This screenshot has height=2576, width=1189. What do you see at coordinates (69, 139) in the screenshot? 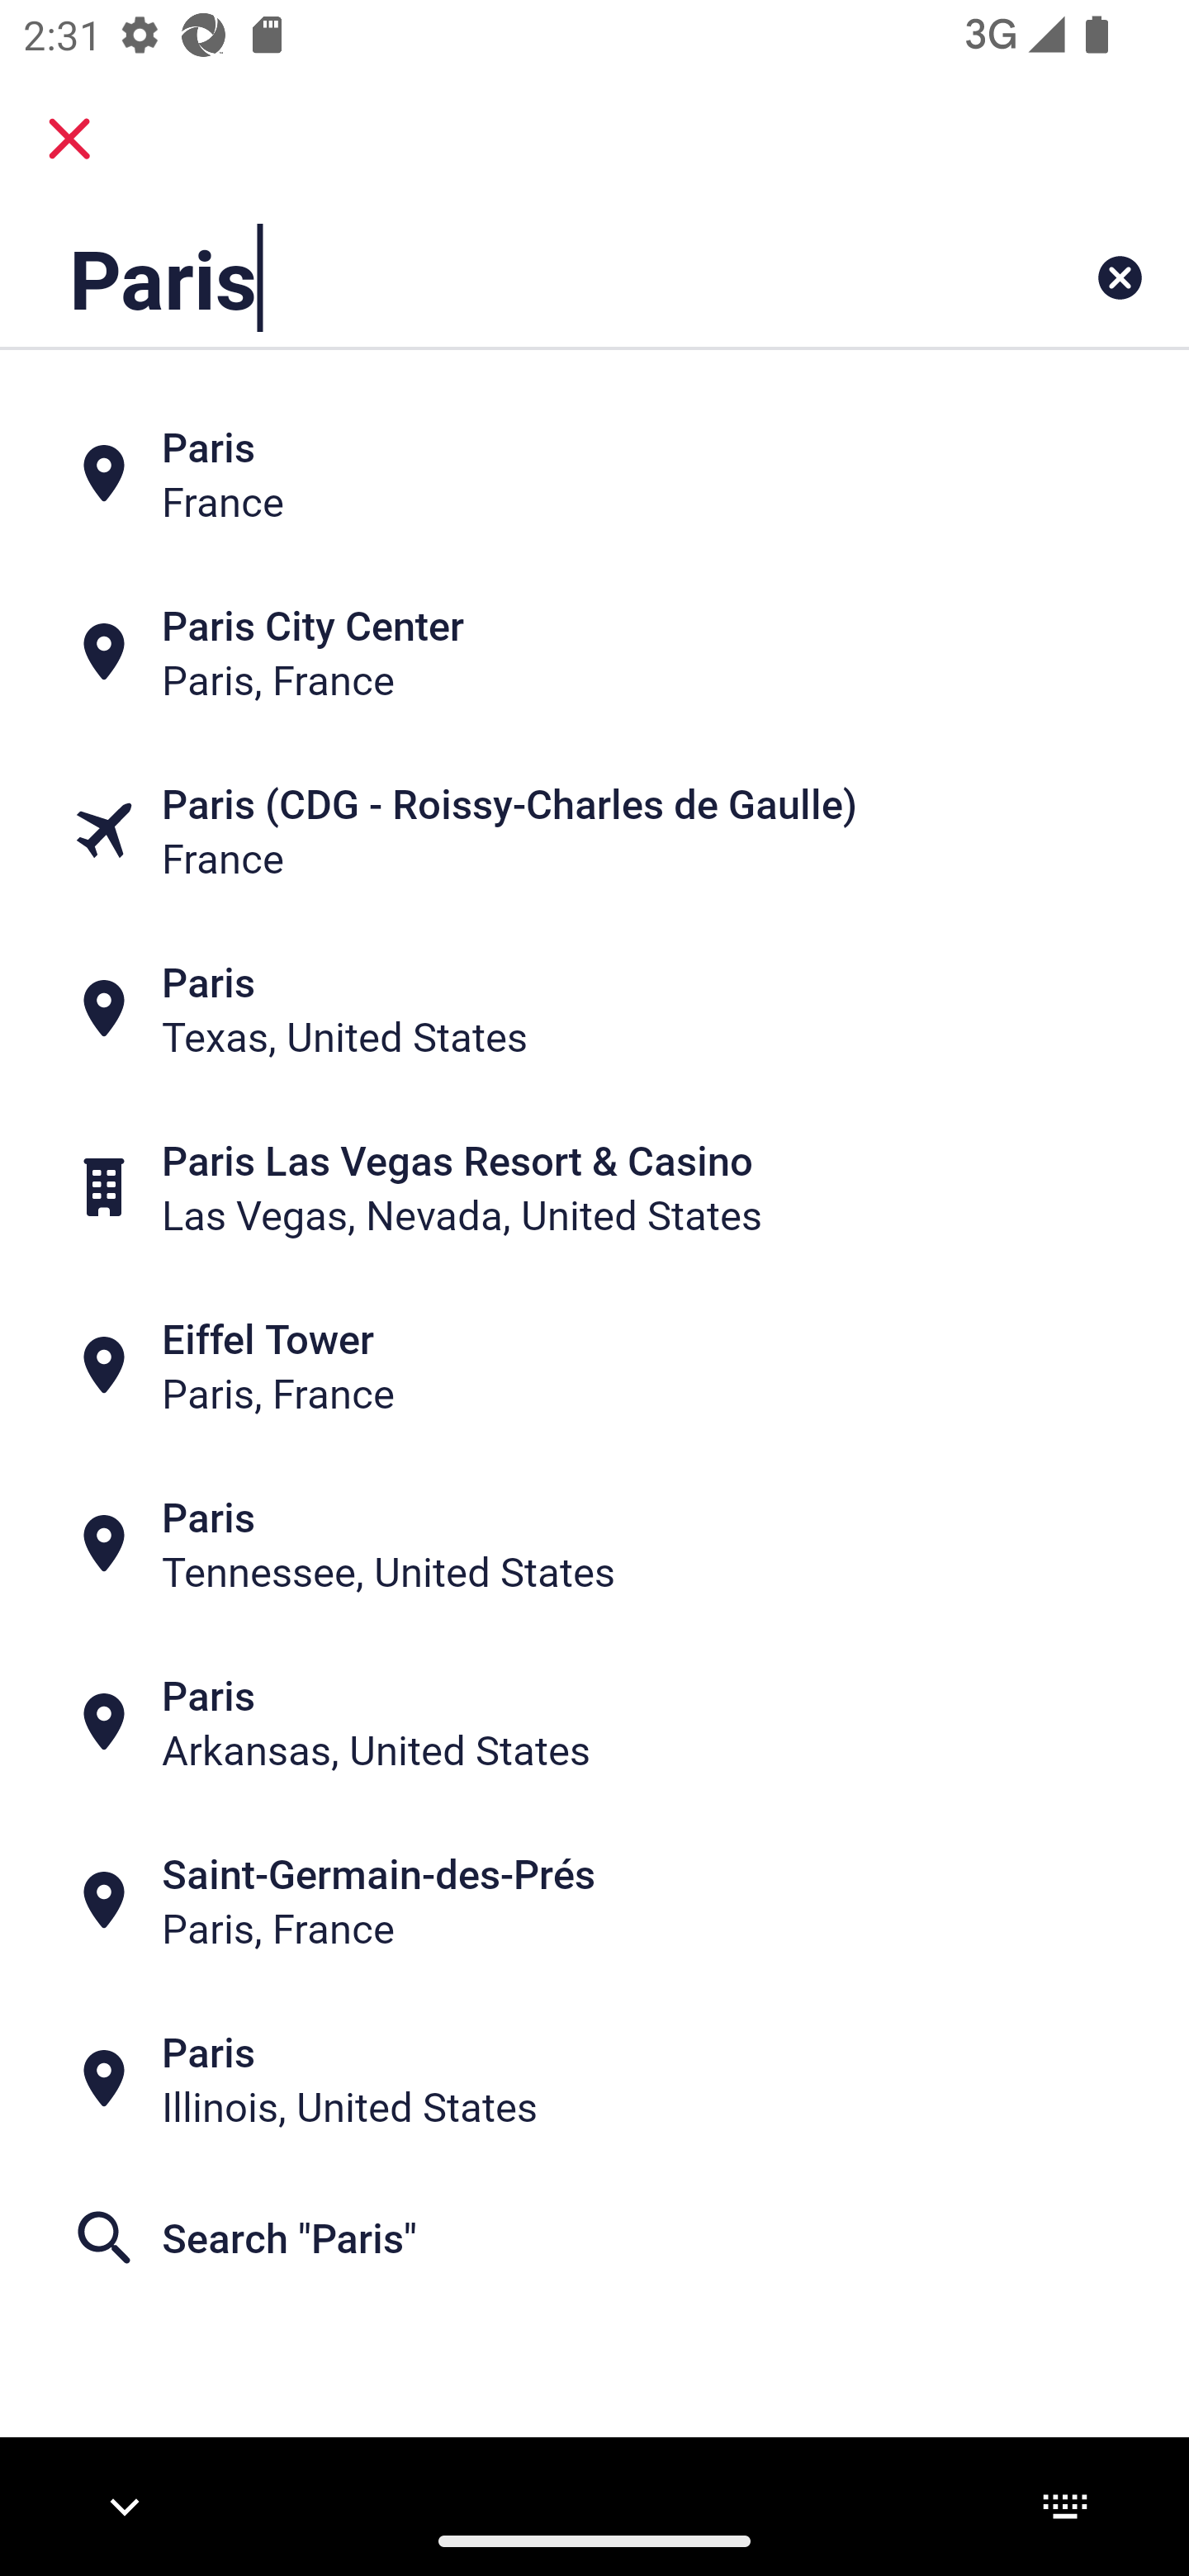
I see `close.` at bounding box center [69, 139].